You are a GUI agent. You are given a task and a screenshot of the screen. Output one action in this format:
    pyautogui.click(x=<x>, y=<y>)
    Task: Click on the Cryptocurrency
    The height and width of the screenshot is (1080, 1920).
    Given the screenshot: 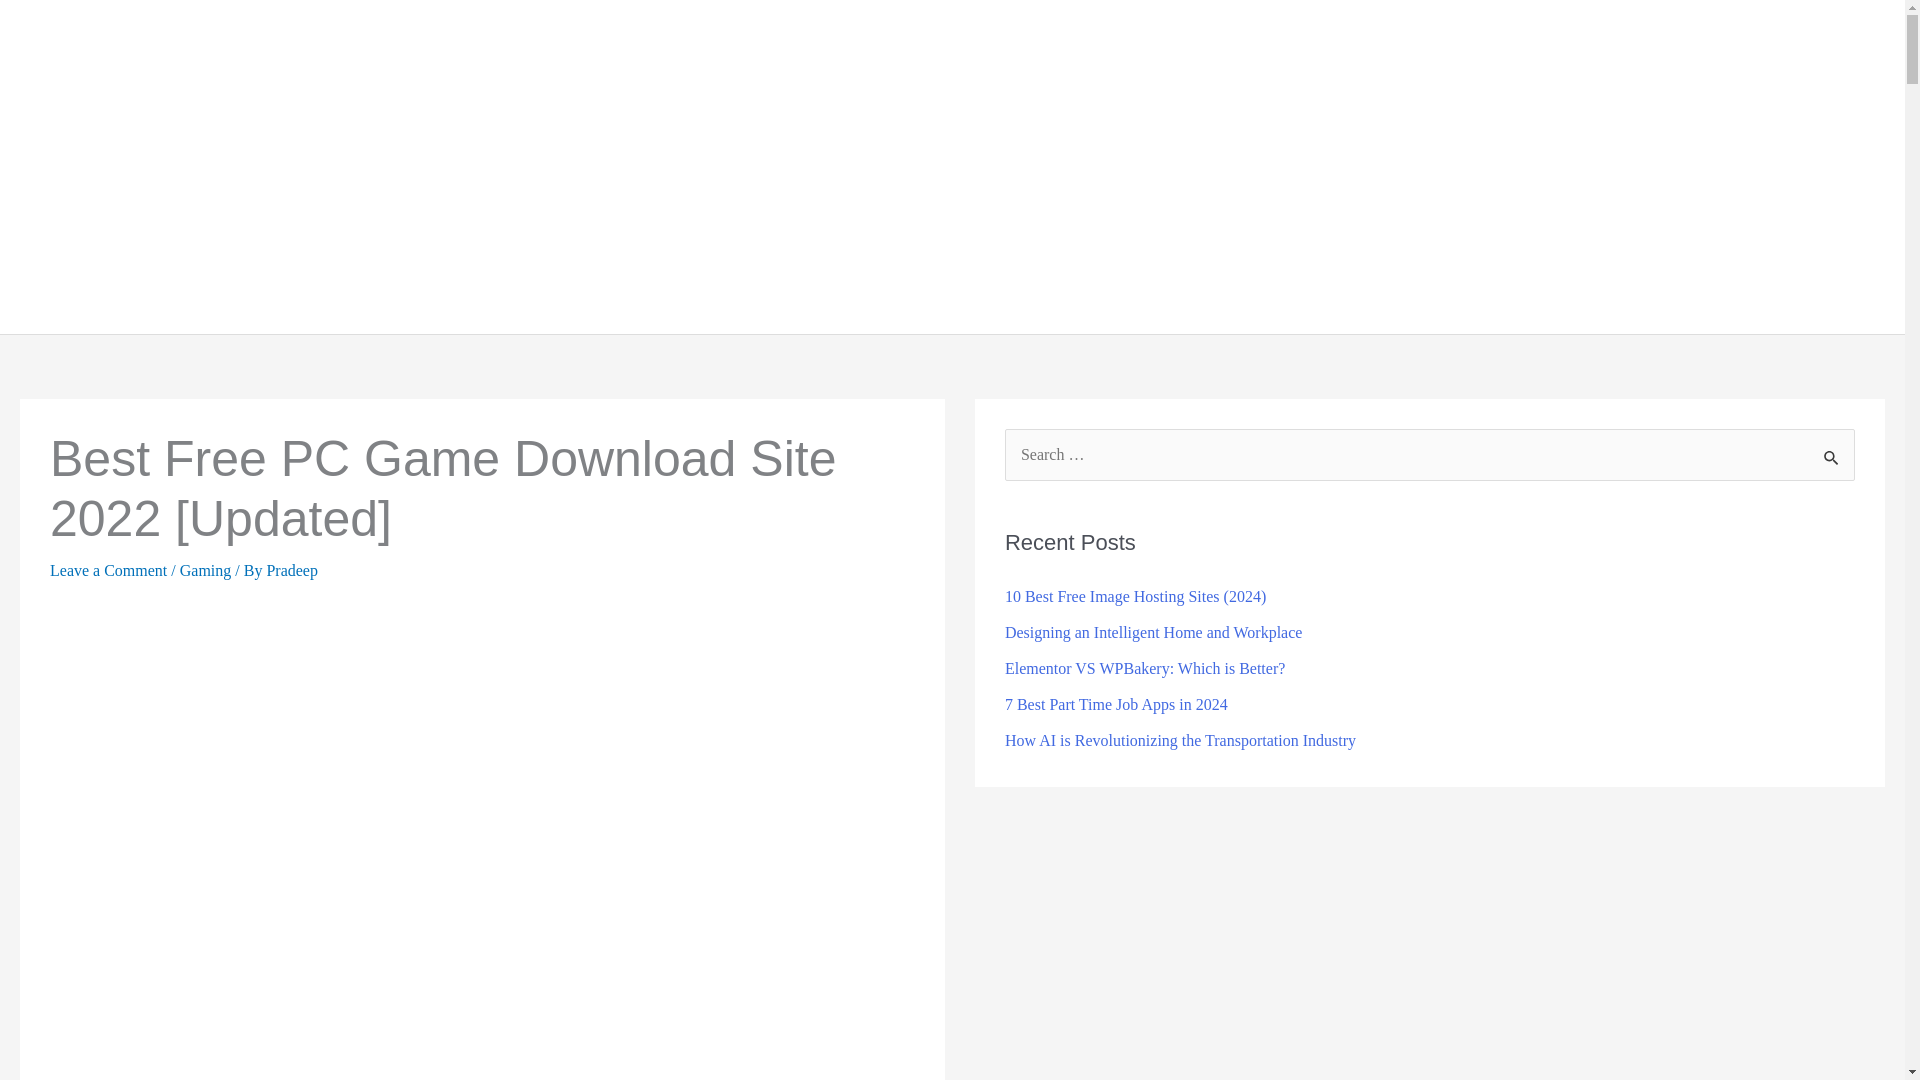 What is the action you would take?
    pyautogui.click(x=1617, y=166)
    